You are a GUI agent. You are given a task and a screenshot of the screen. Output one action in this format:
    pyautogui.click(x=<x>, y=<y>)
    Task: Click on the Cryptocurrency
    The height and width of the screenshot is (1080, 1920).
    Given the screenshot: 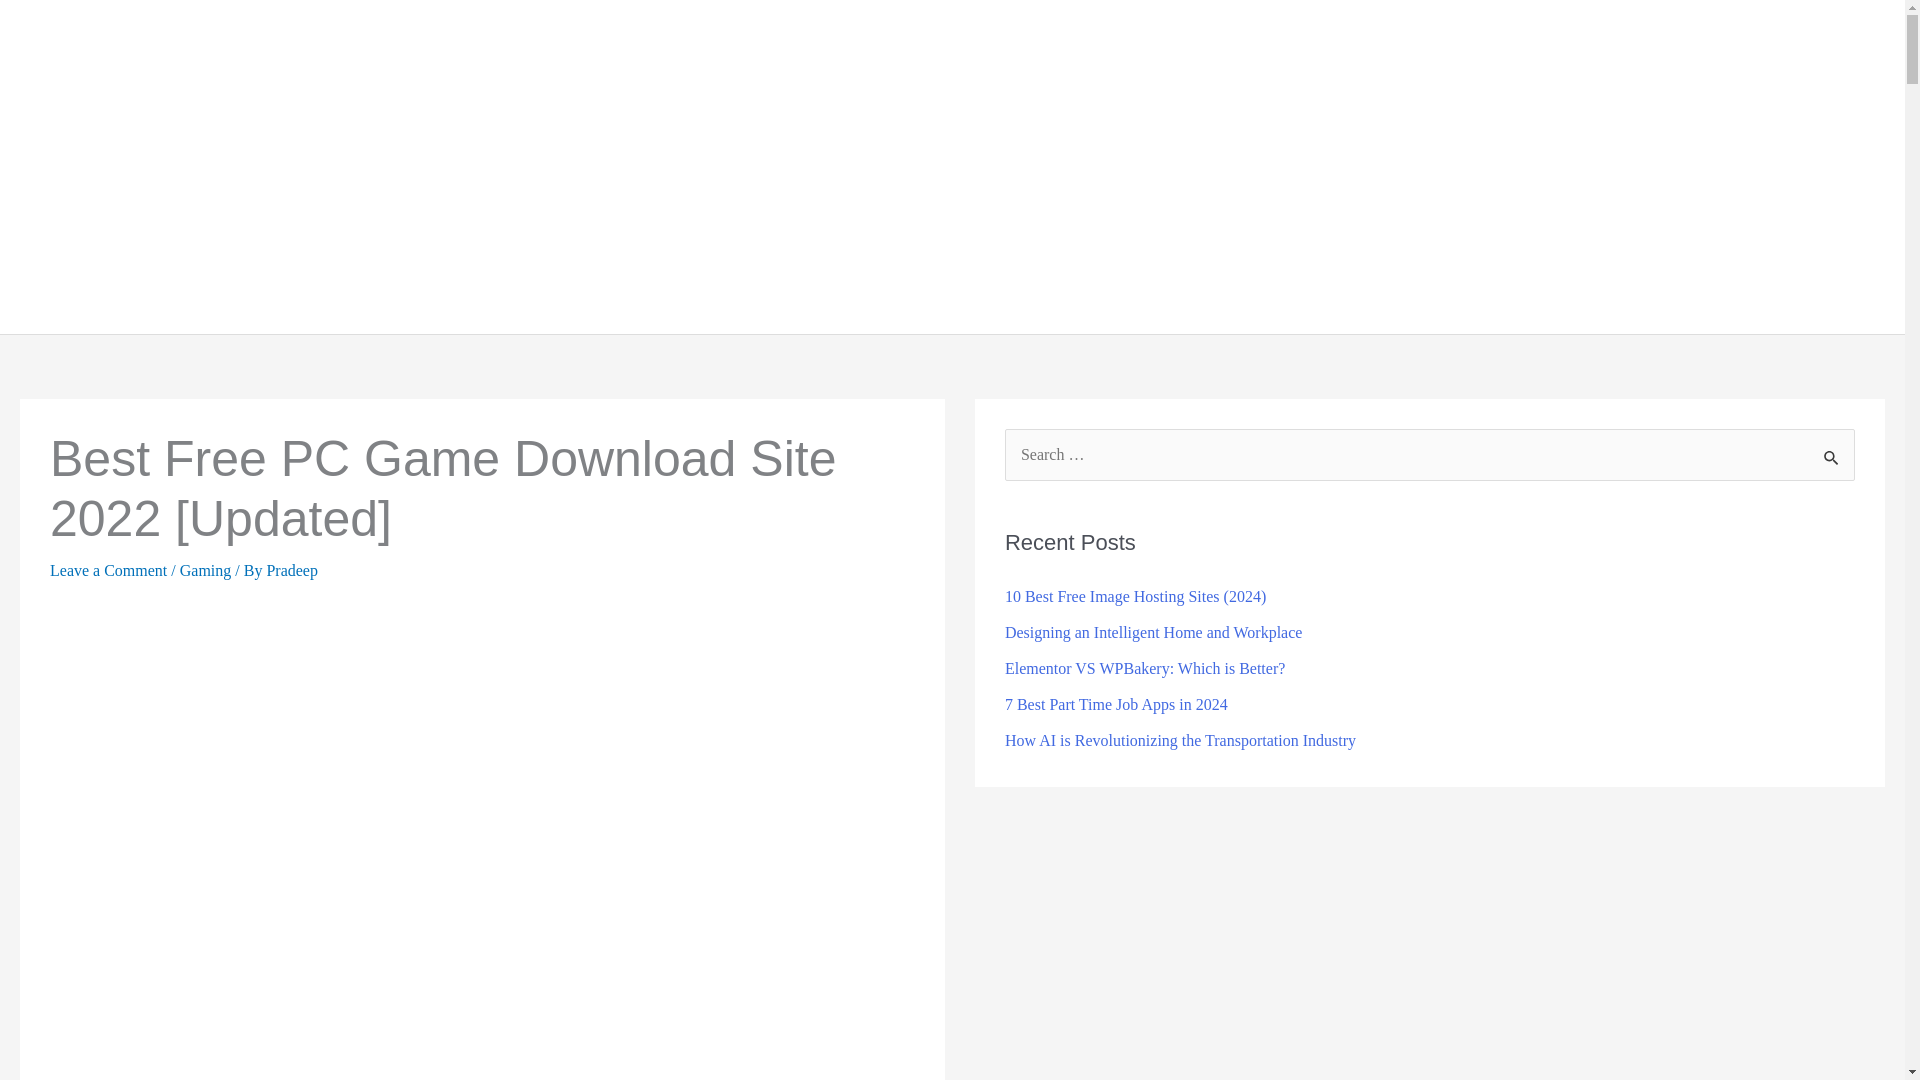 What is the action you would take?
    pyautogui.click(x=1617, y=166)
    